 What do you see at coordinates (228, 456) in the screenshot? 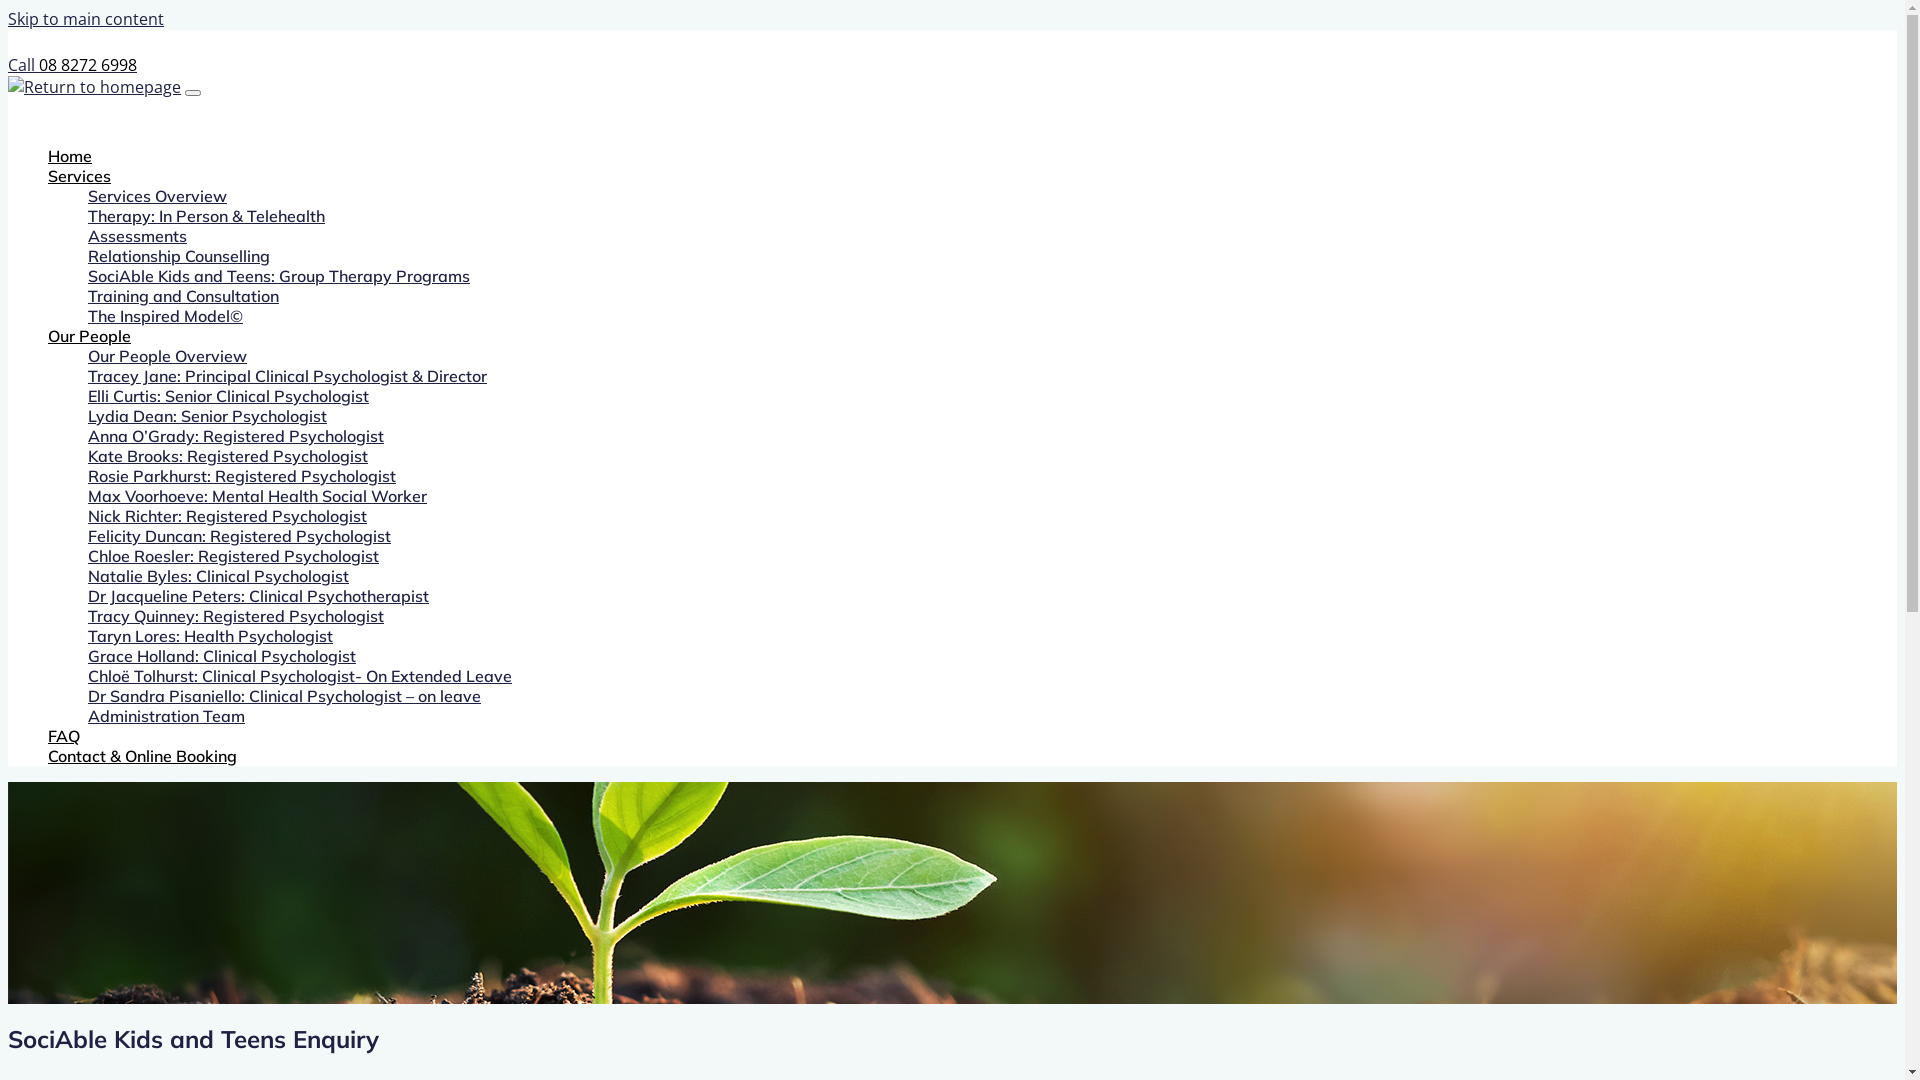
I see `Kate Brooks: Registered Psychologist` at bounding box center [228, 456].